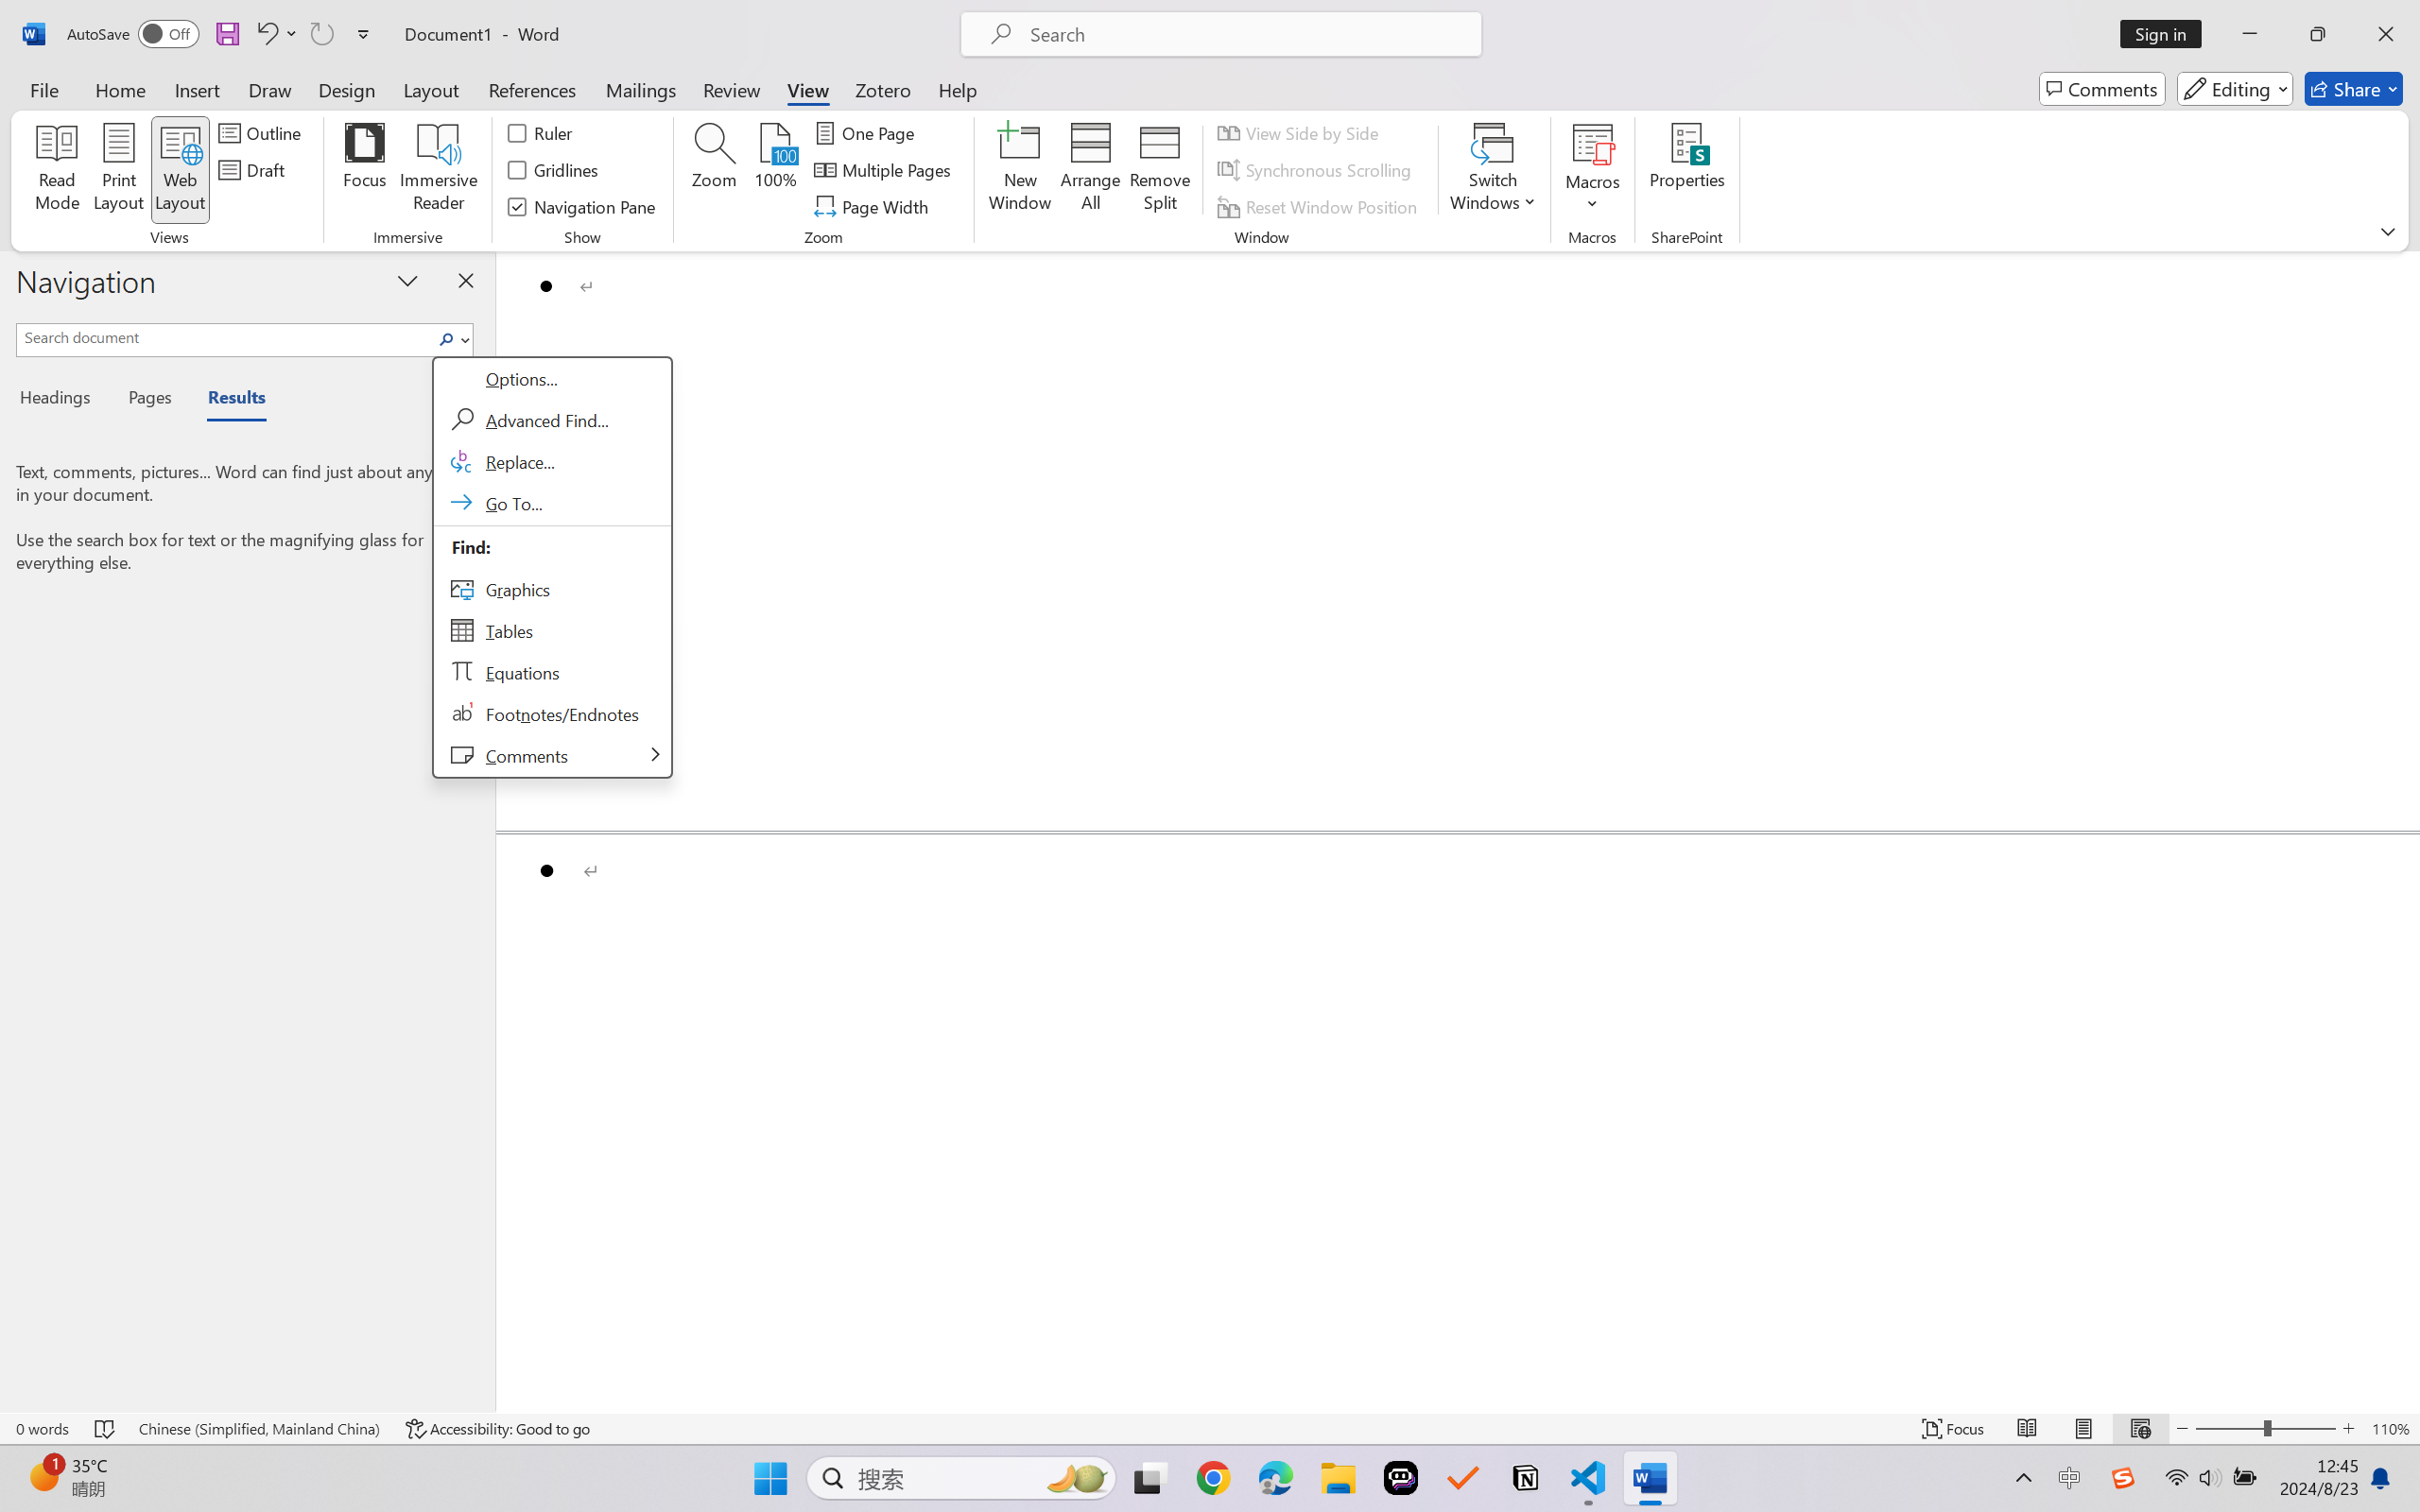  What do you see at coordinates (62, 401) in the screenshot?
I see `Headings` at bounding box center [62, 401].